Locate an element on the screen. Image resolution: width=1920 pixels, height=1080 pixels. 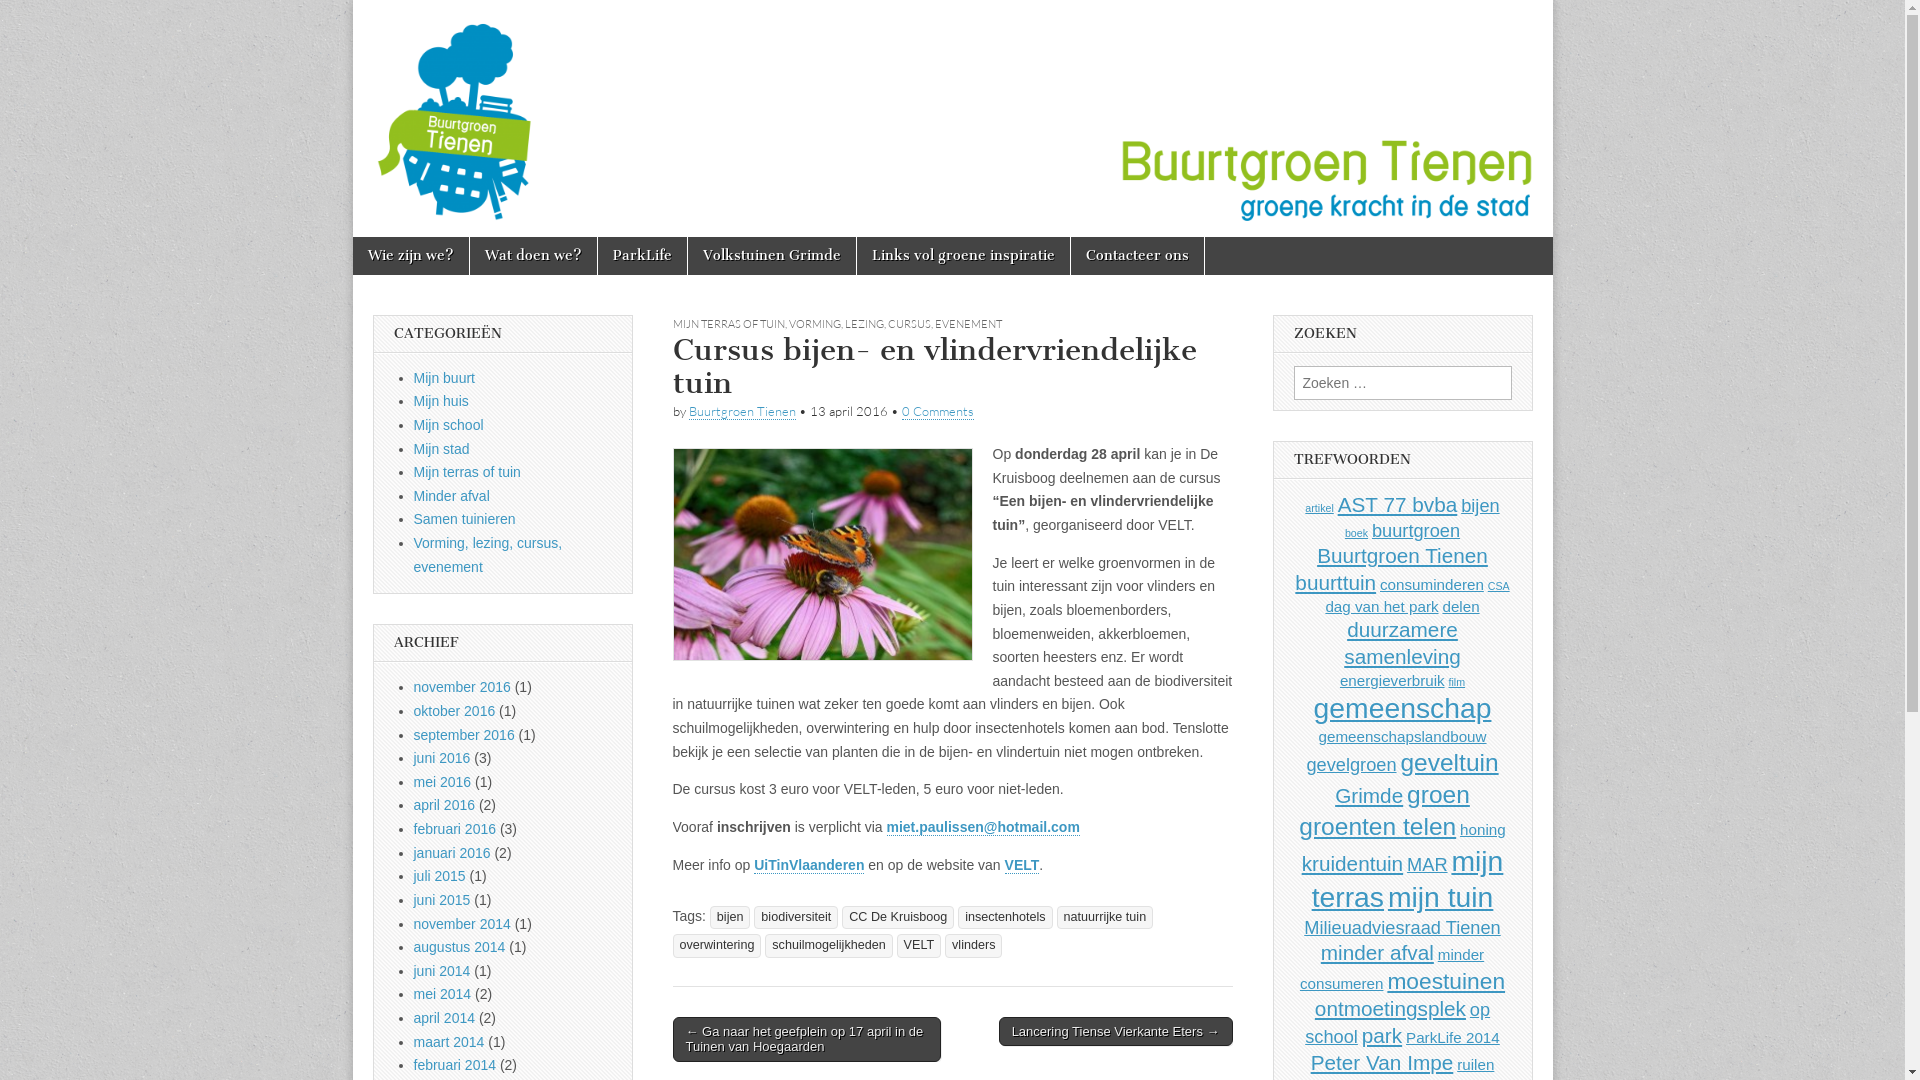
ParkLife is located at coordinates (642, 256).